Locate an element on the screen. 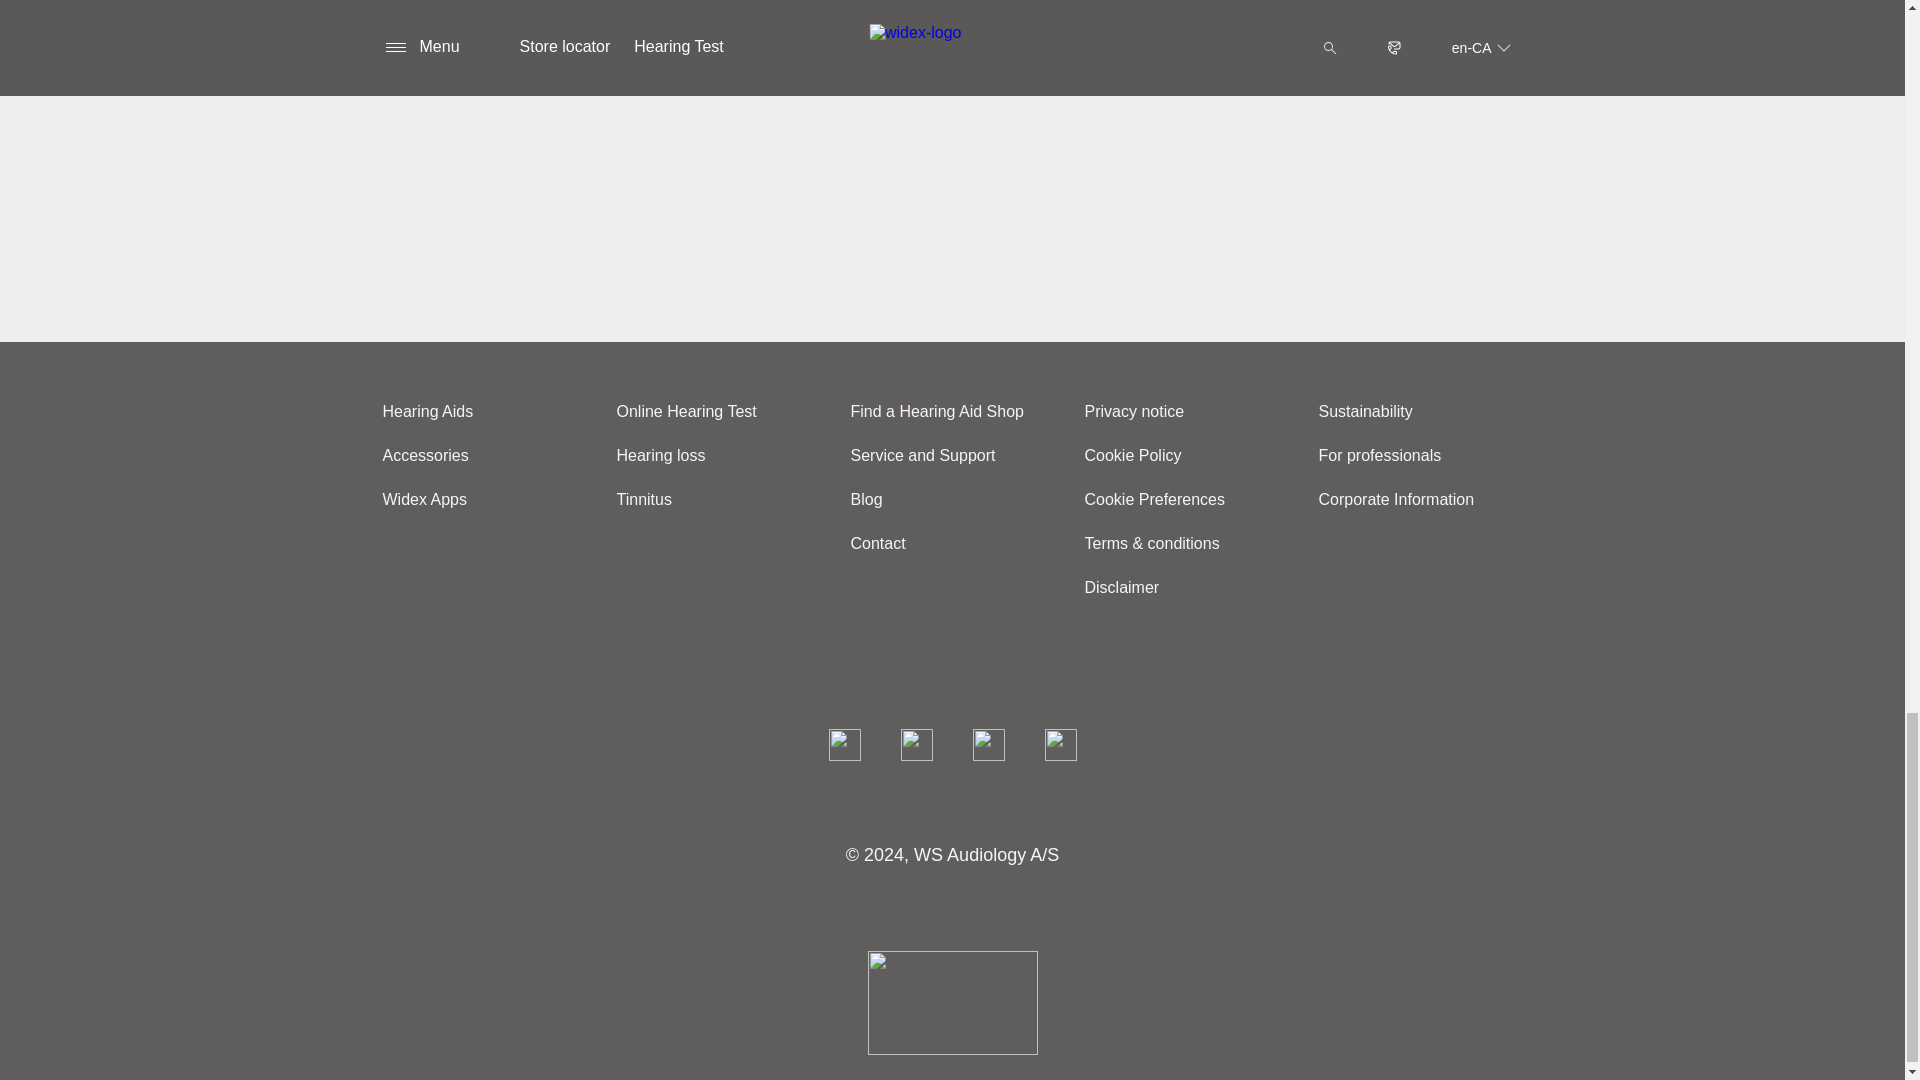 Image resolution: width=1920 pixels, height=1080 pixels. Accessories is located at coordinates (432, 456).